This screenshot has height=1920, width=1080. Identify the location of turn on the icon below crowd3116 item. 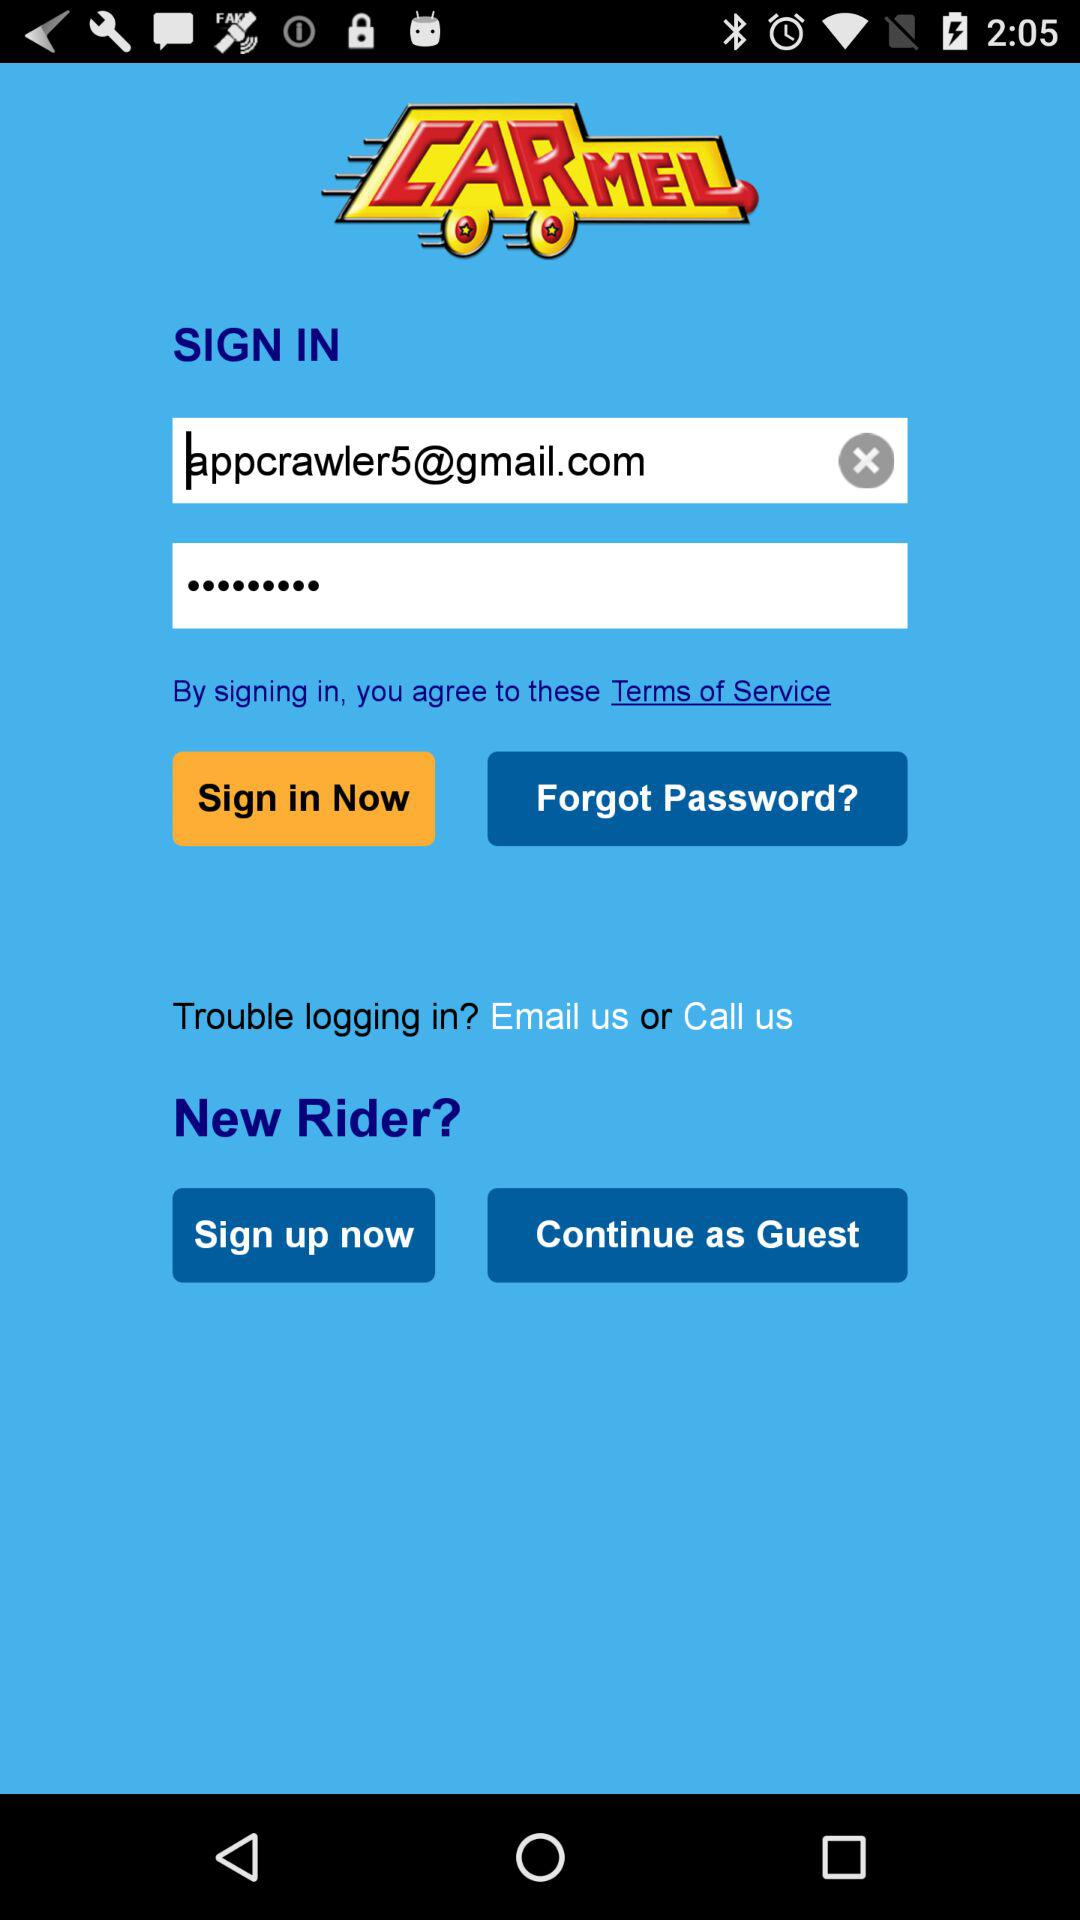
(721, 690).